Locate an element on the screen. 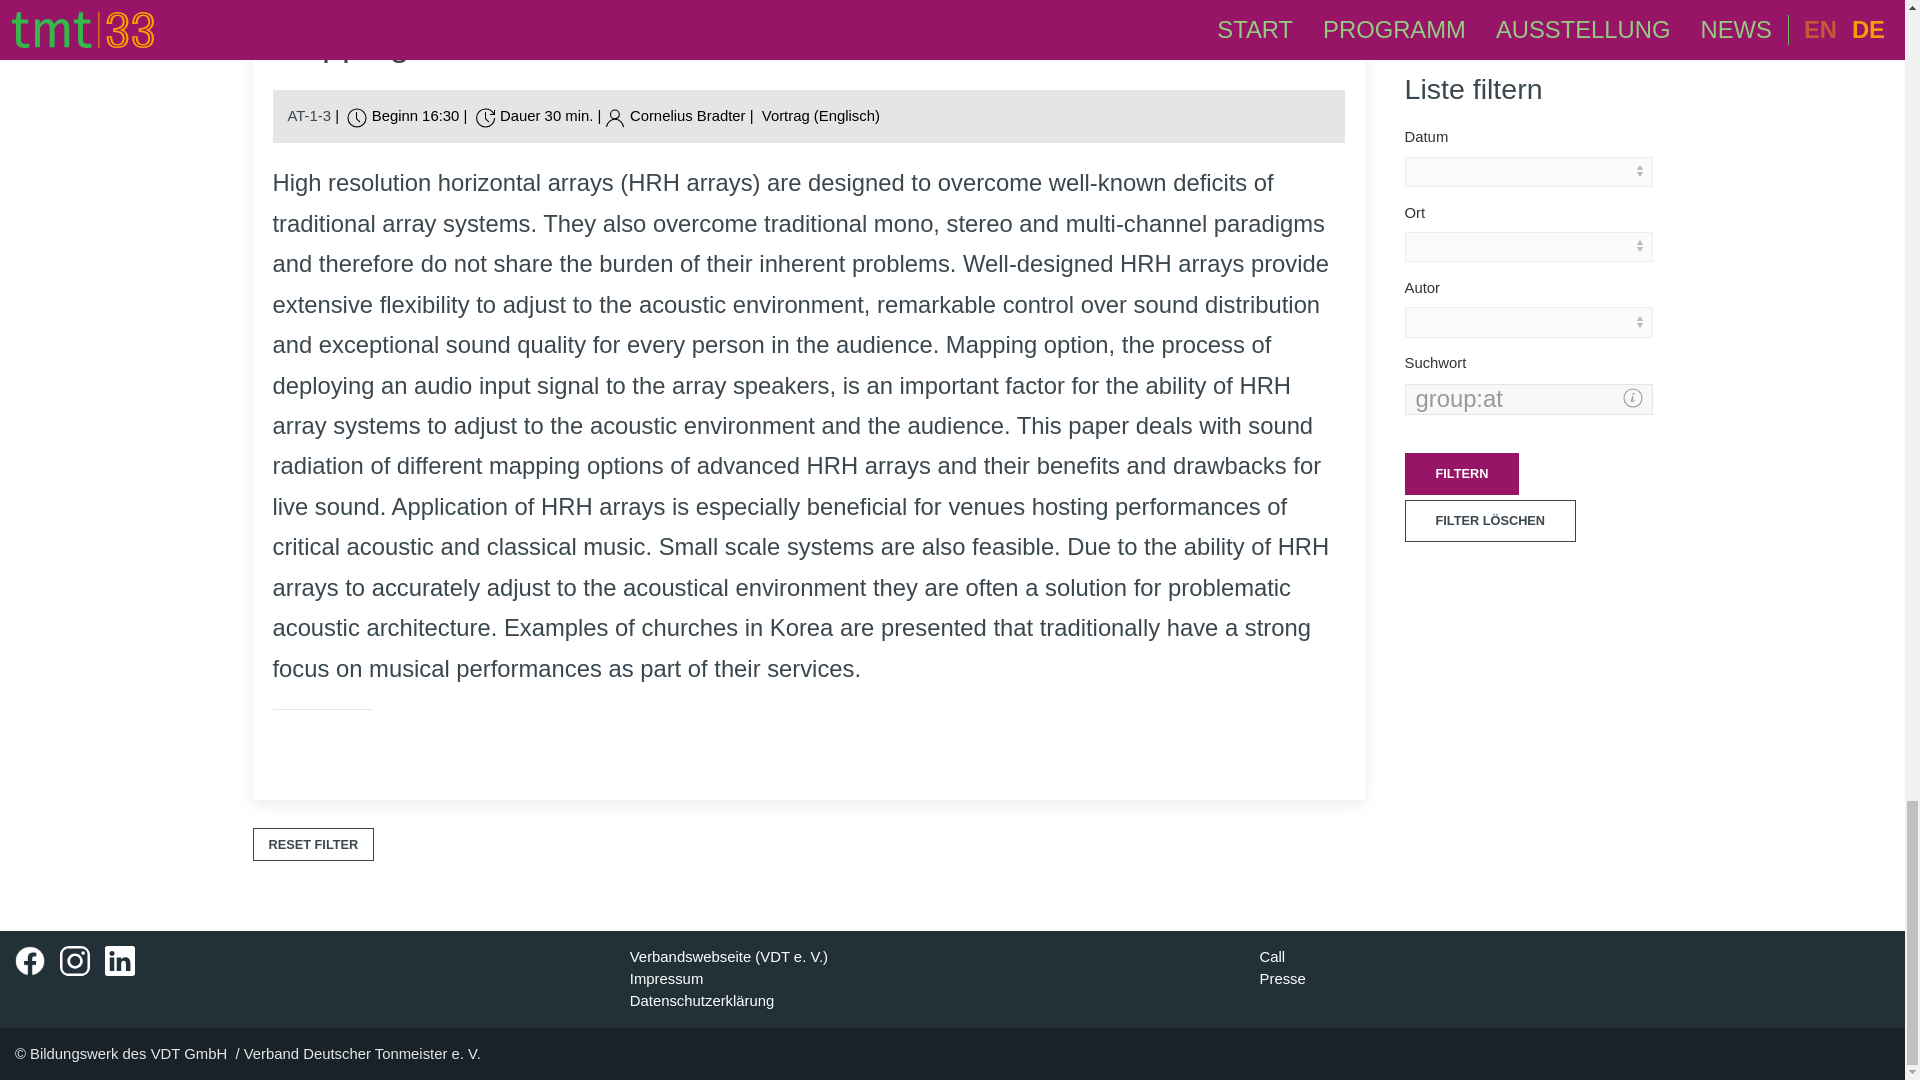  Autor is located at coordinates (680, 116).